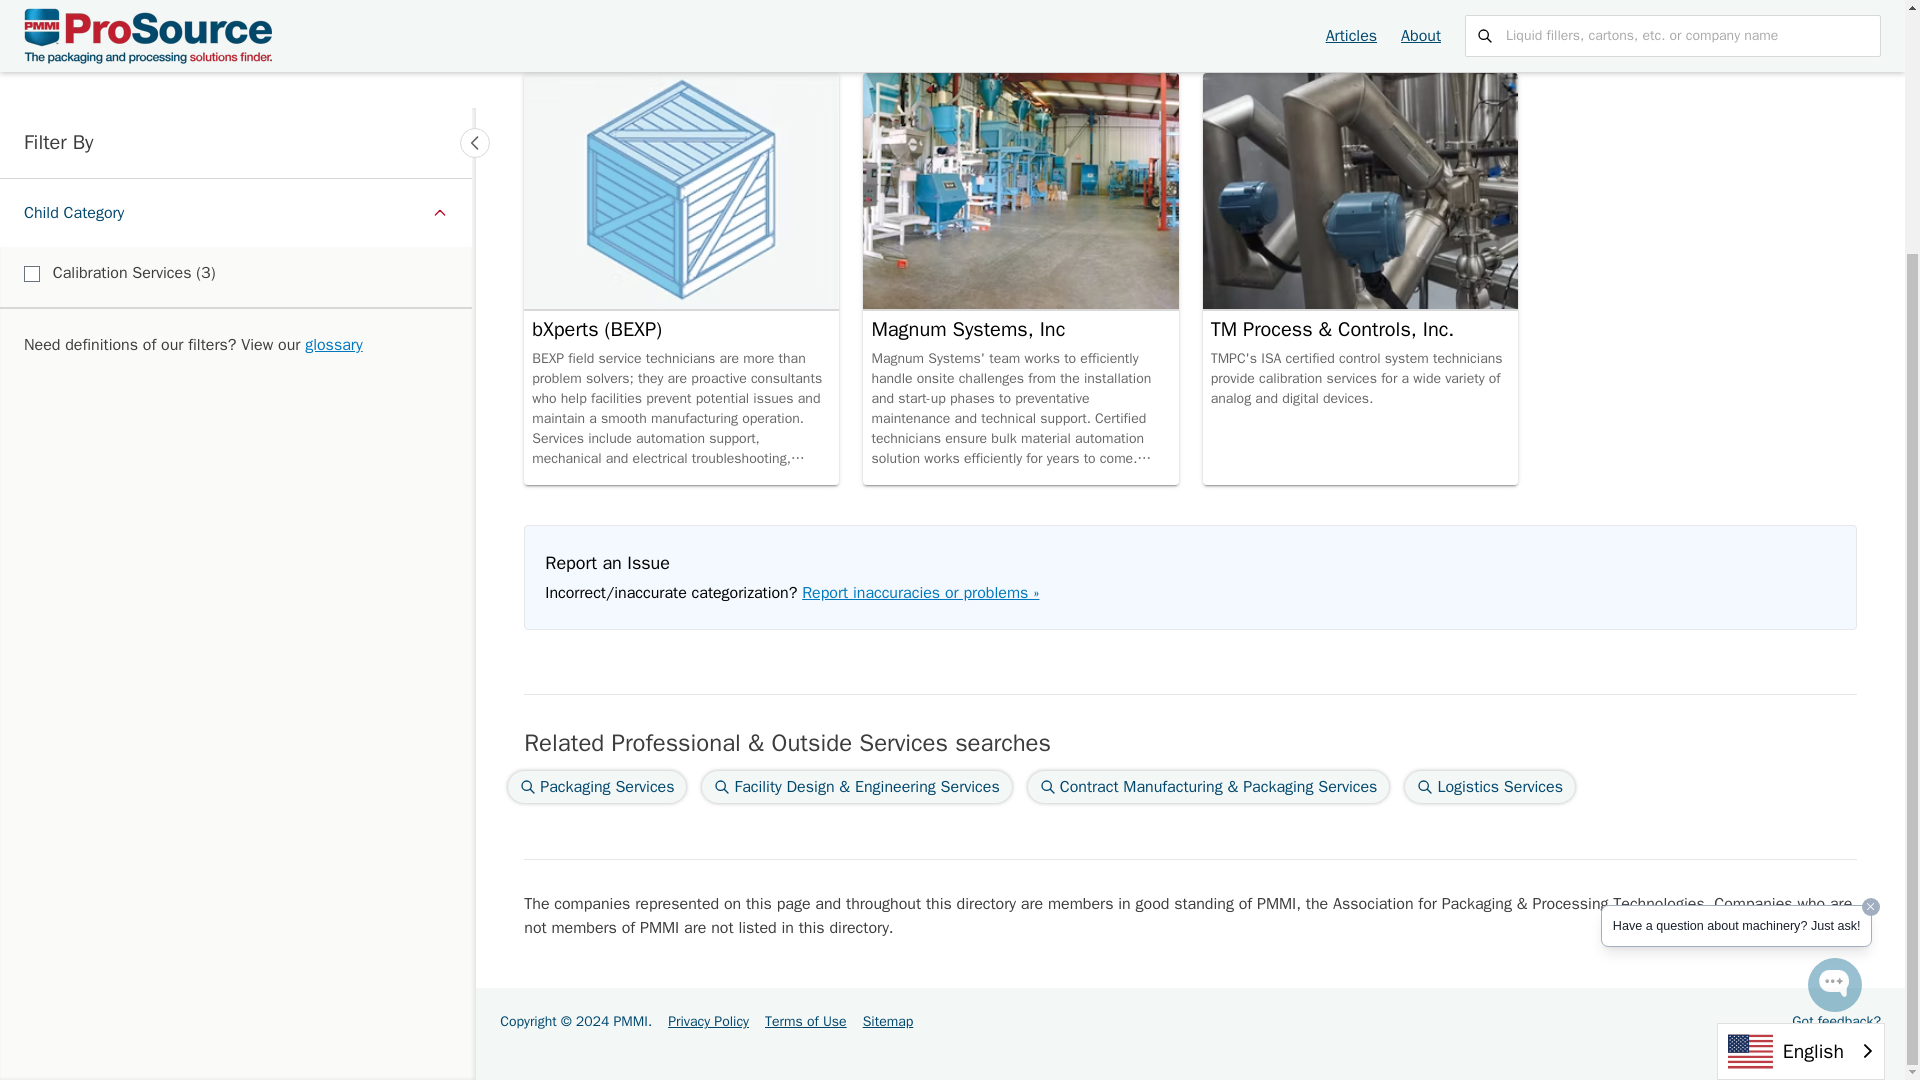 The width and height of the screenshot is (1920, 1080). What do you see at coordinates (708, 1022) in the screenshot?
I see `Privacy Policy` at bounding box center [708, 1022].